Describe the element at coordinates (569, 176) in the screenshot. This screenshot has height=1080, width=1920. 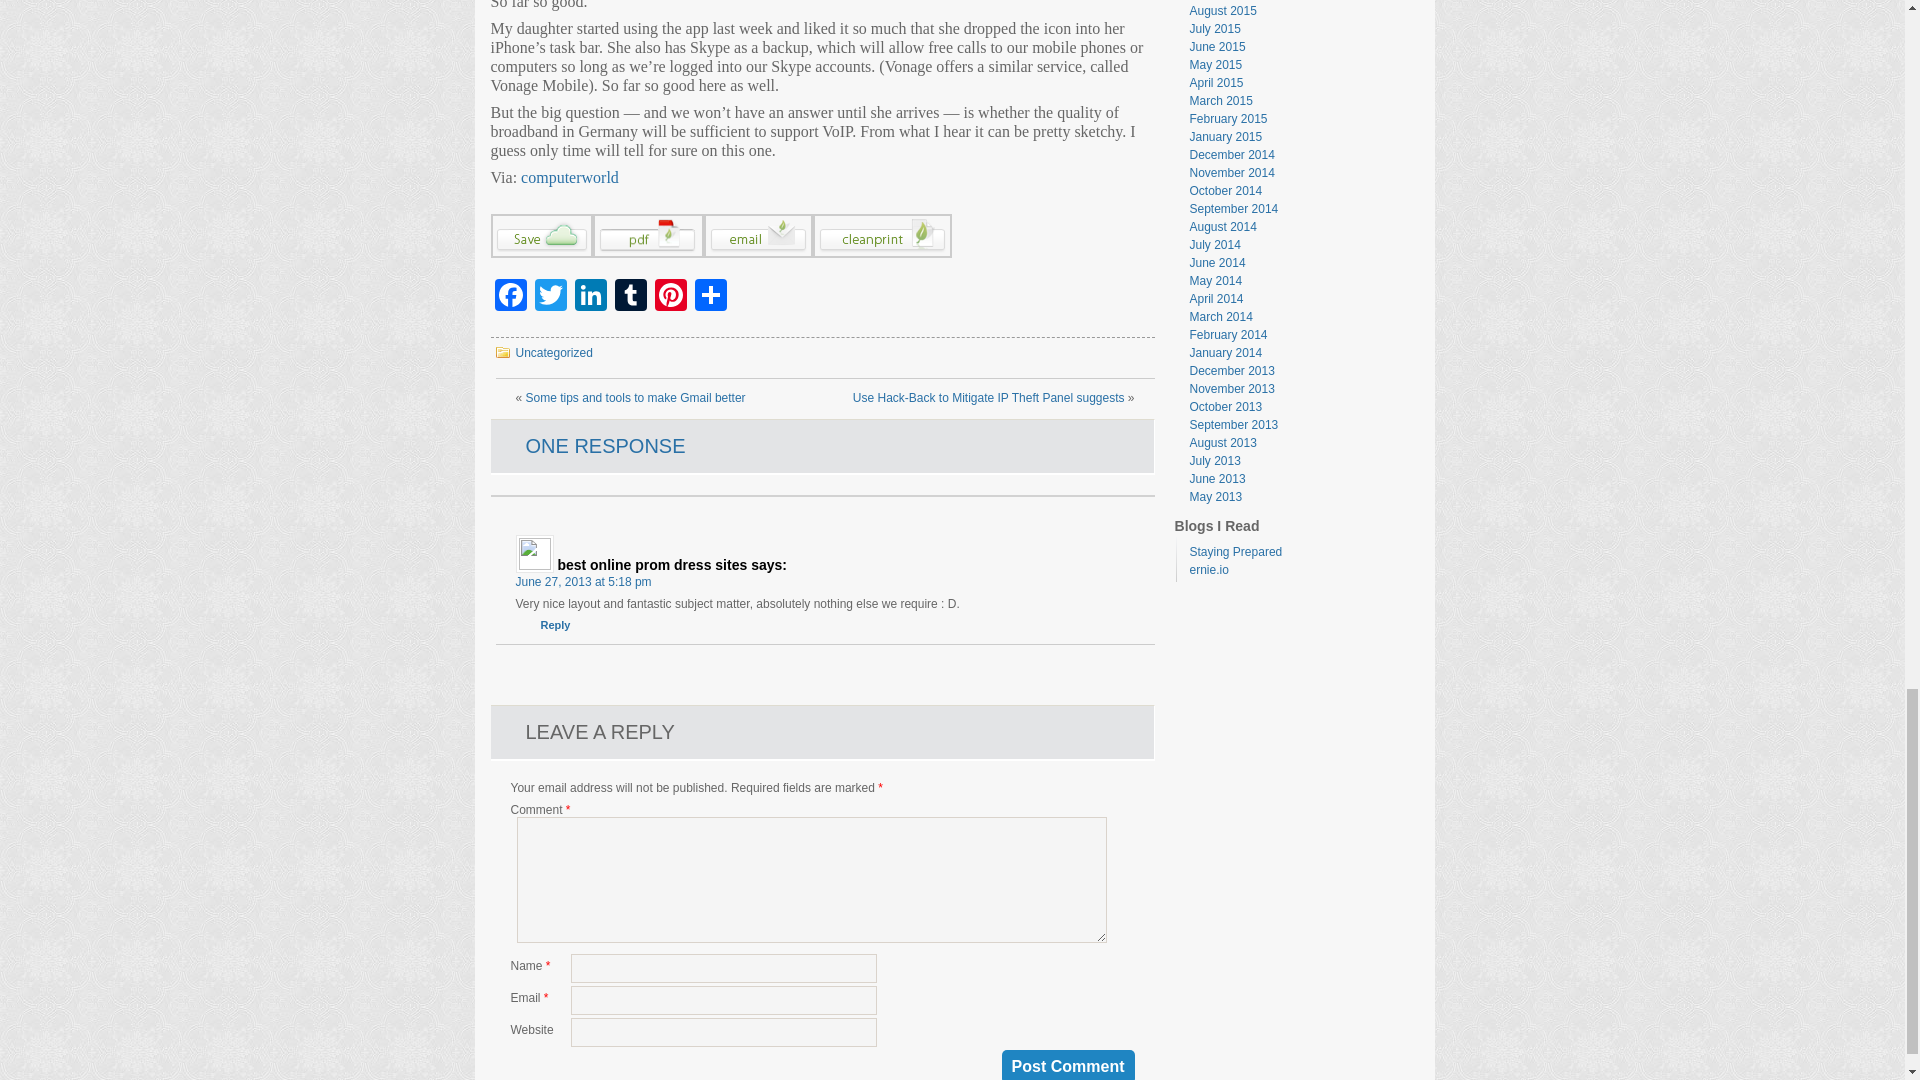
I see `computerworld` at that location.